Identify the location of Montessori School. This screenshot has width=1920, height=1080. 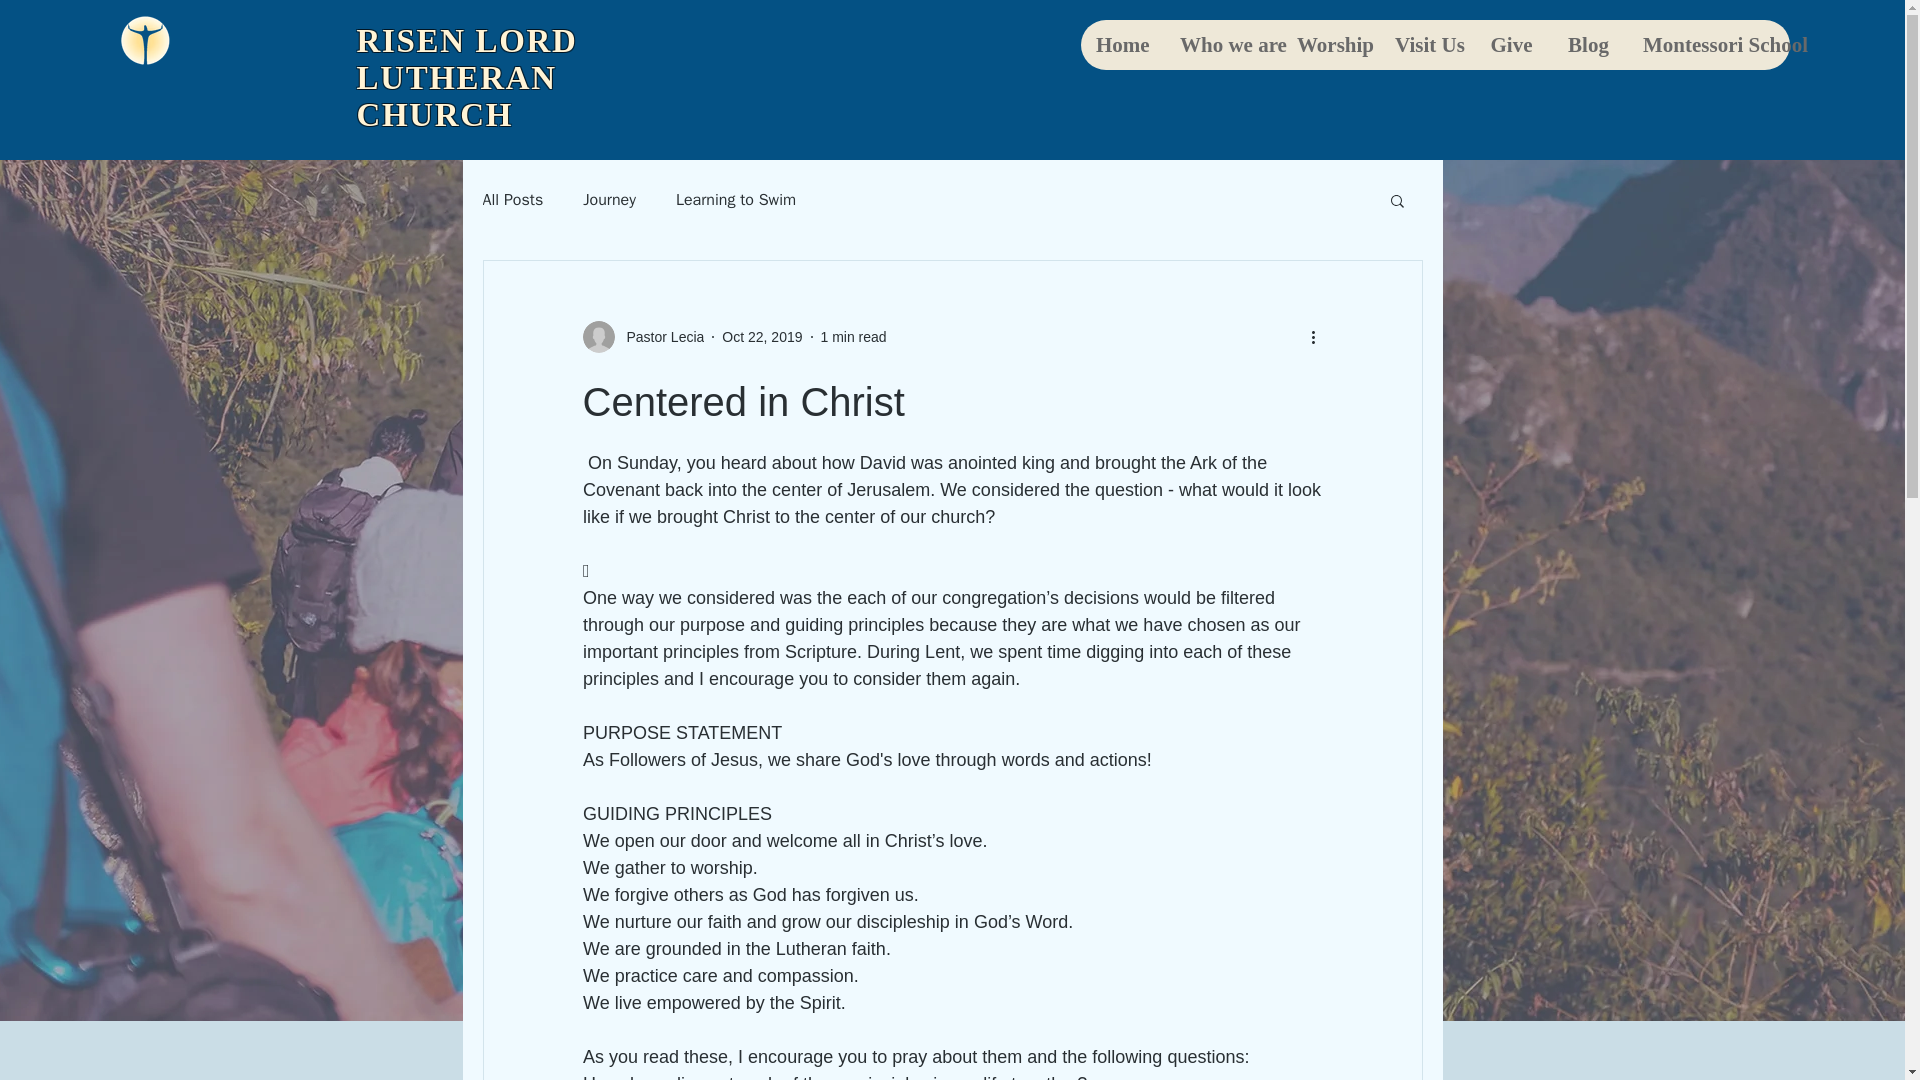
(1708, 45).